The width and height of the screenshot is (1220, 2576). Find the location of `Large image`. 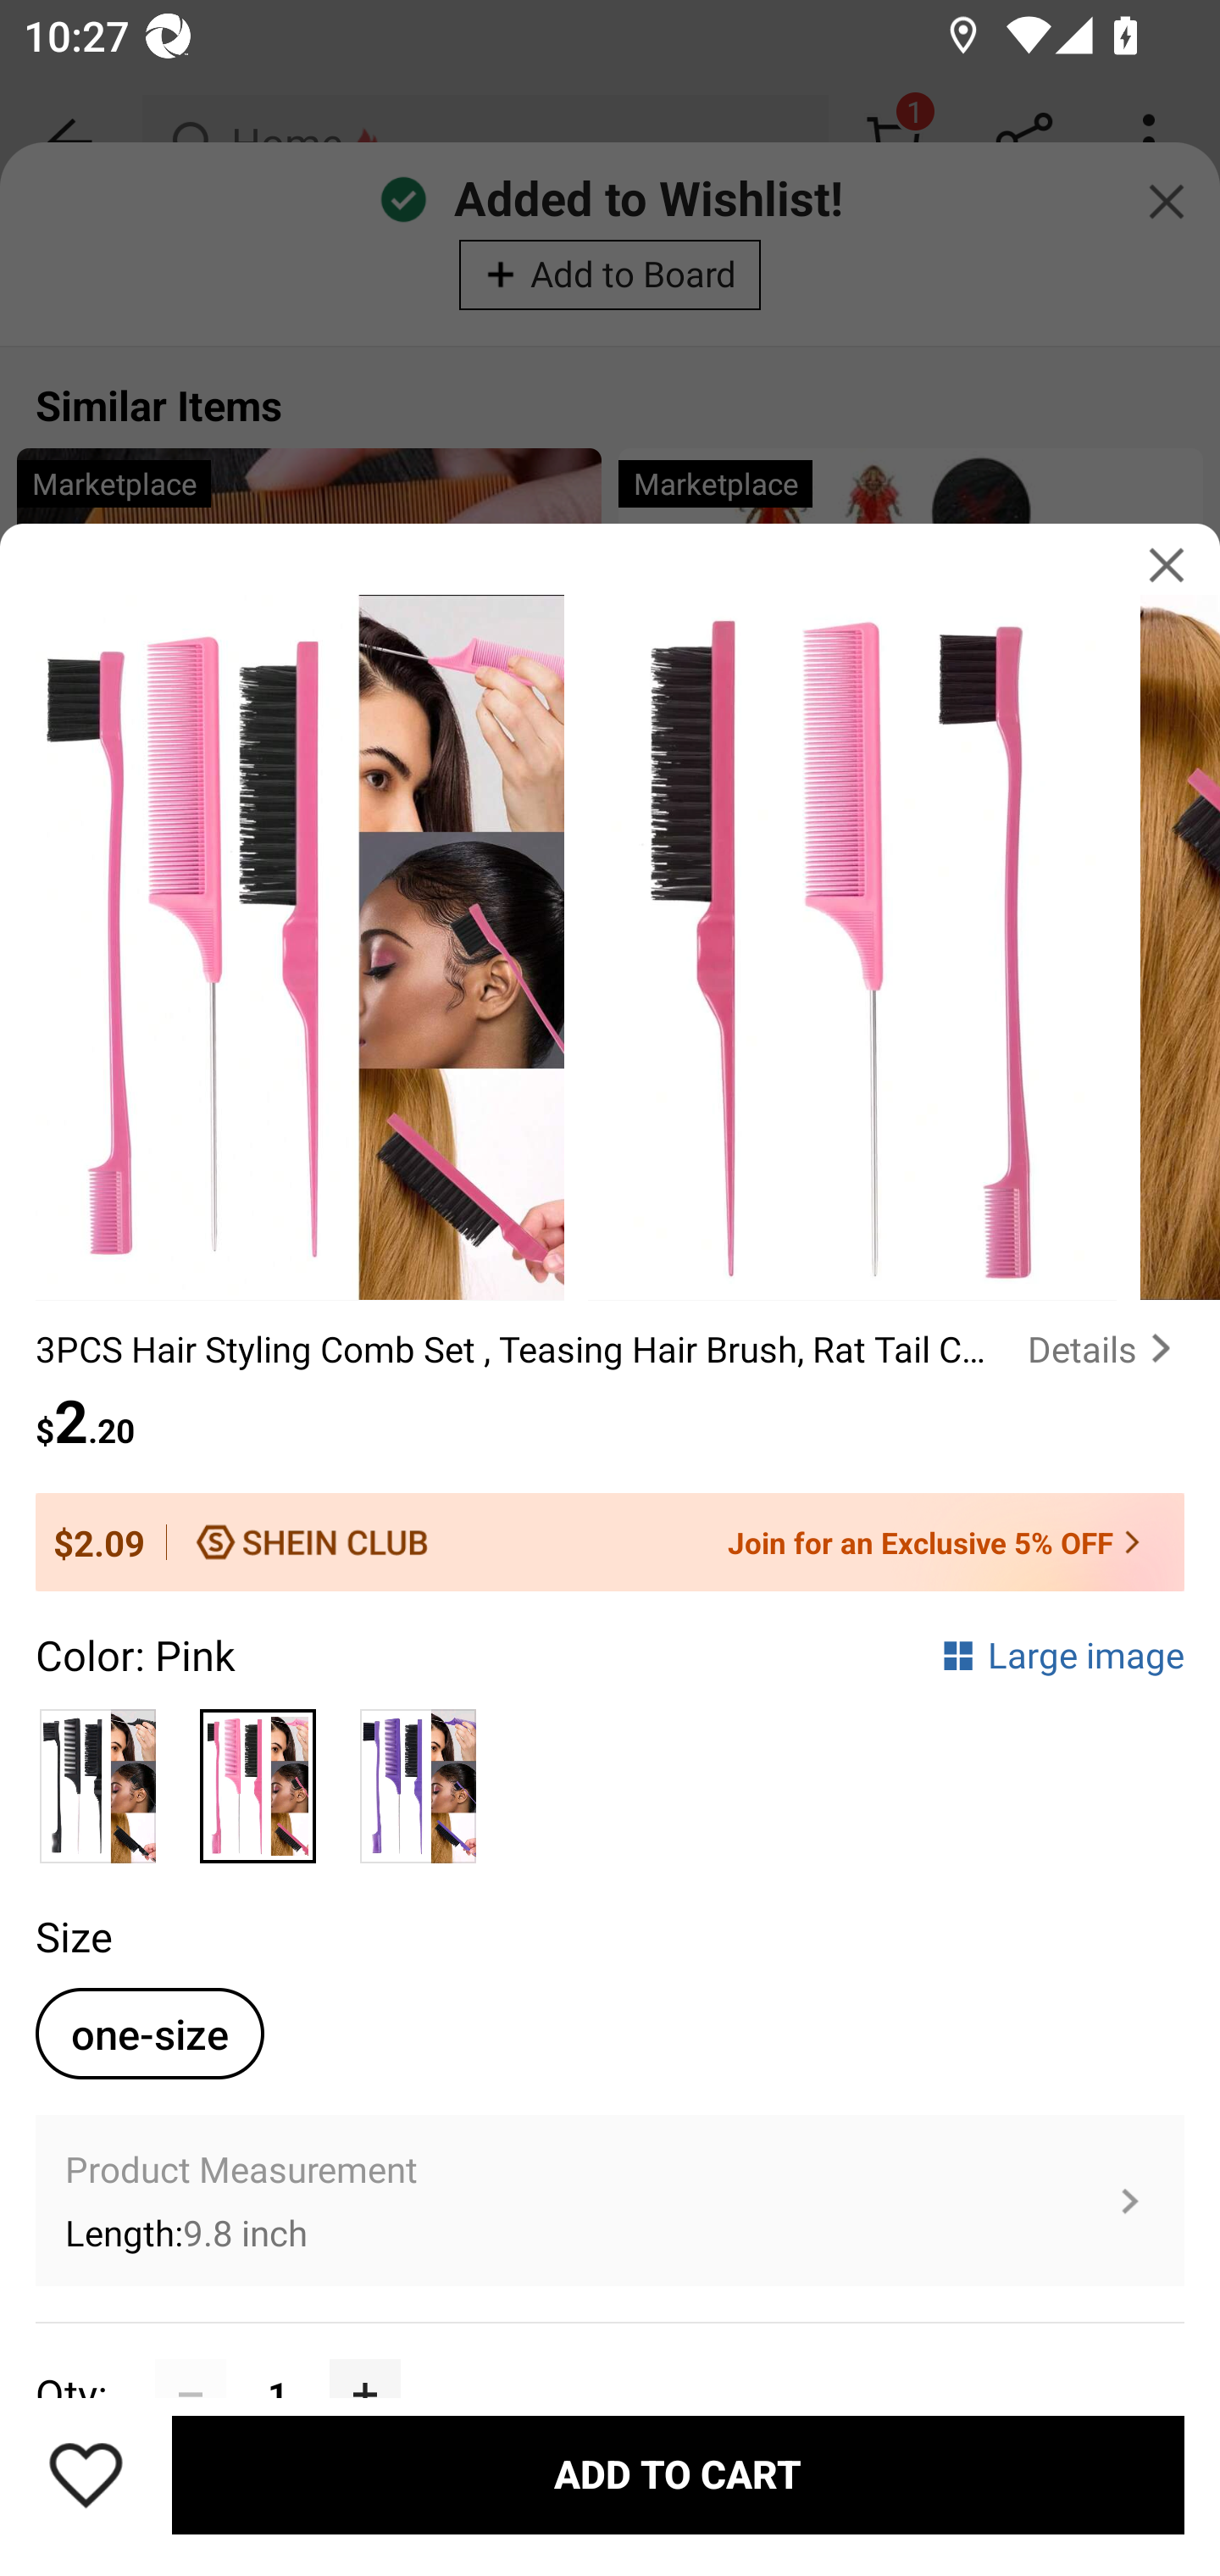

Large image is located at coordinates (1062, 1655).